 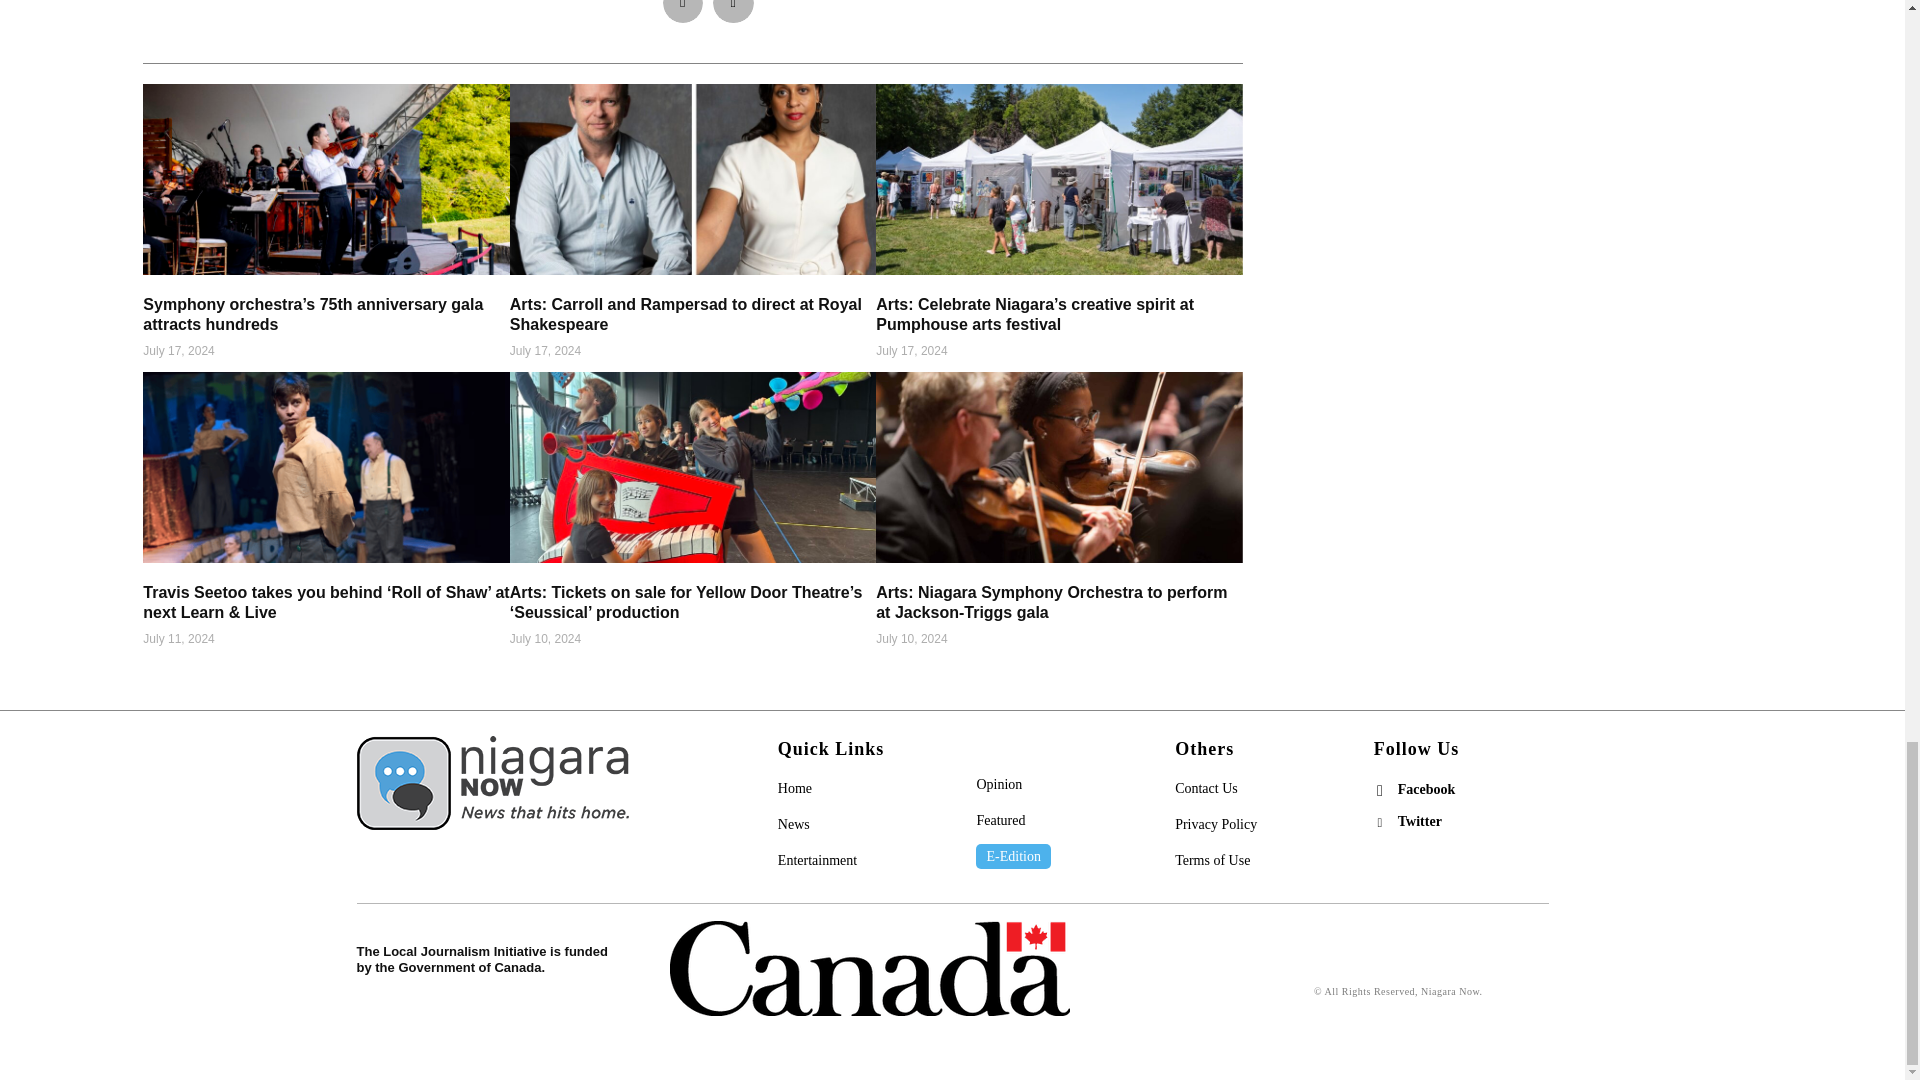 I want to click on Facebook, so click(x=1379, y=790).